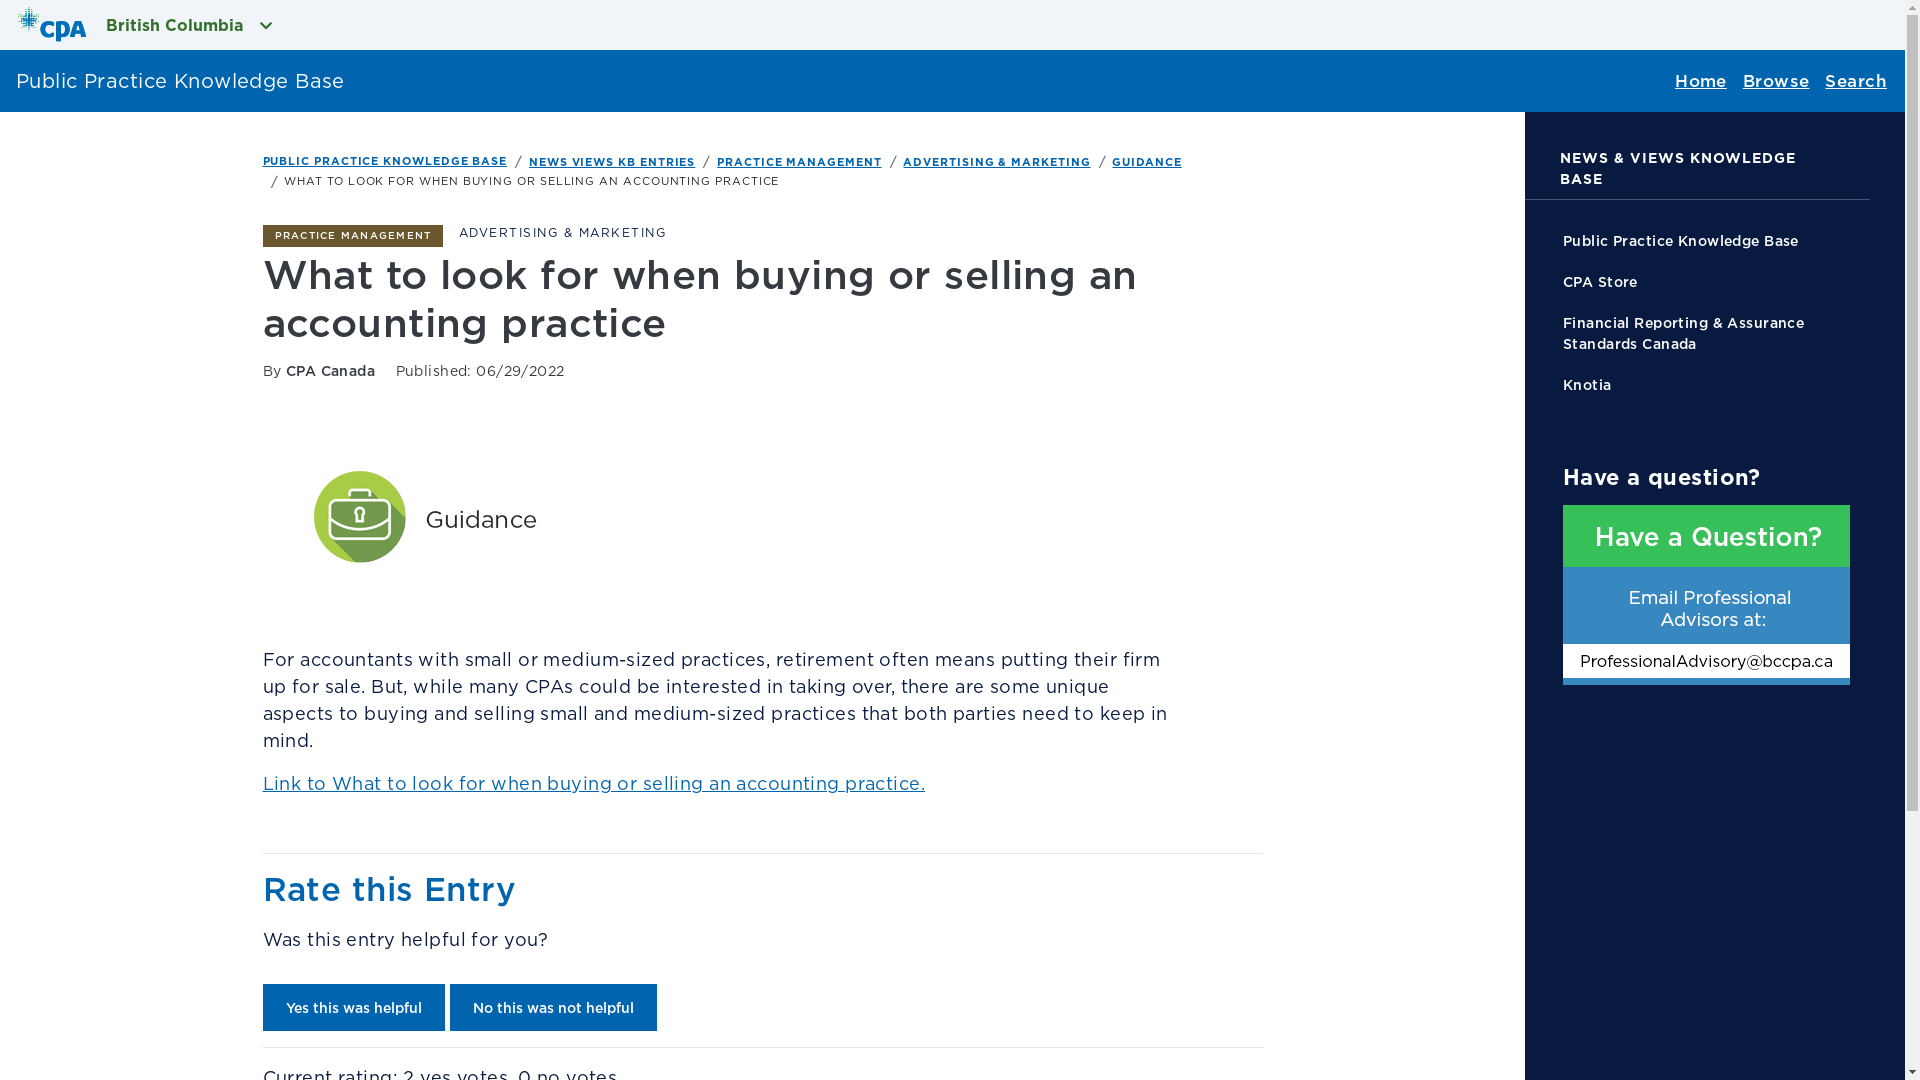 This screenshot has height=1080, width=1920. What do you see at coordinates (563, 232) in the screenshot?
I see `ADVERTISING & MARKETING` at bounding box center [563, 232].